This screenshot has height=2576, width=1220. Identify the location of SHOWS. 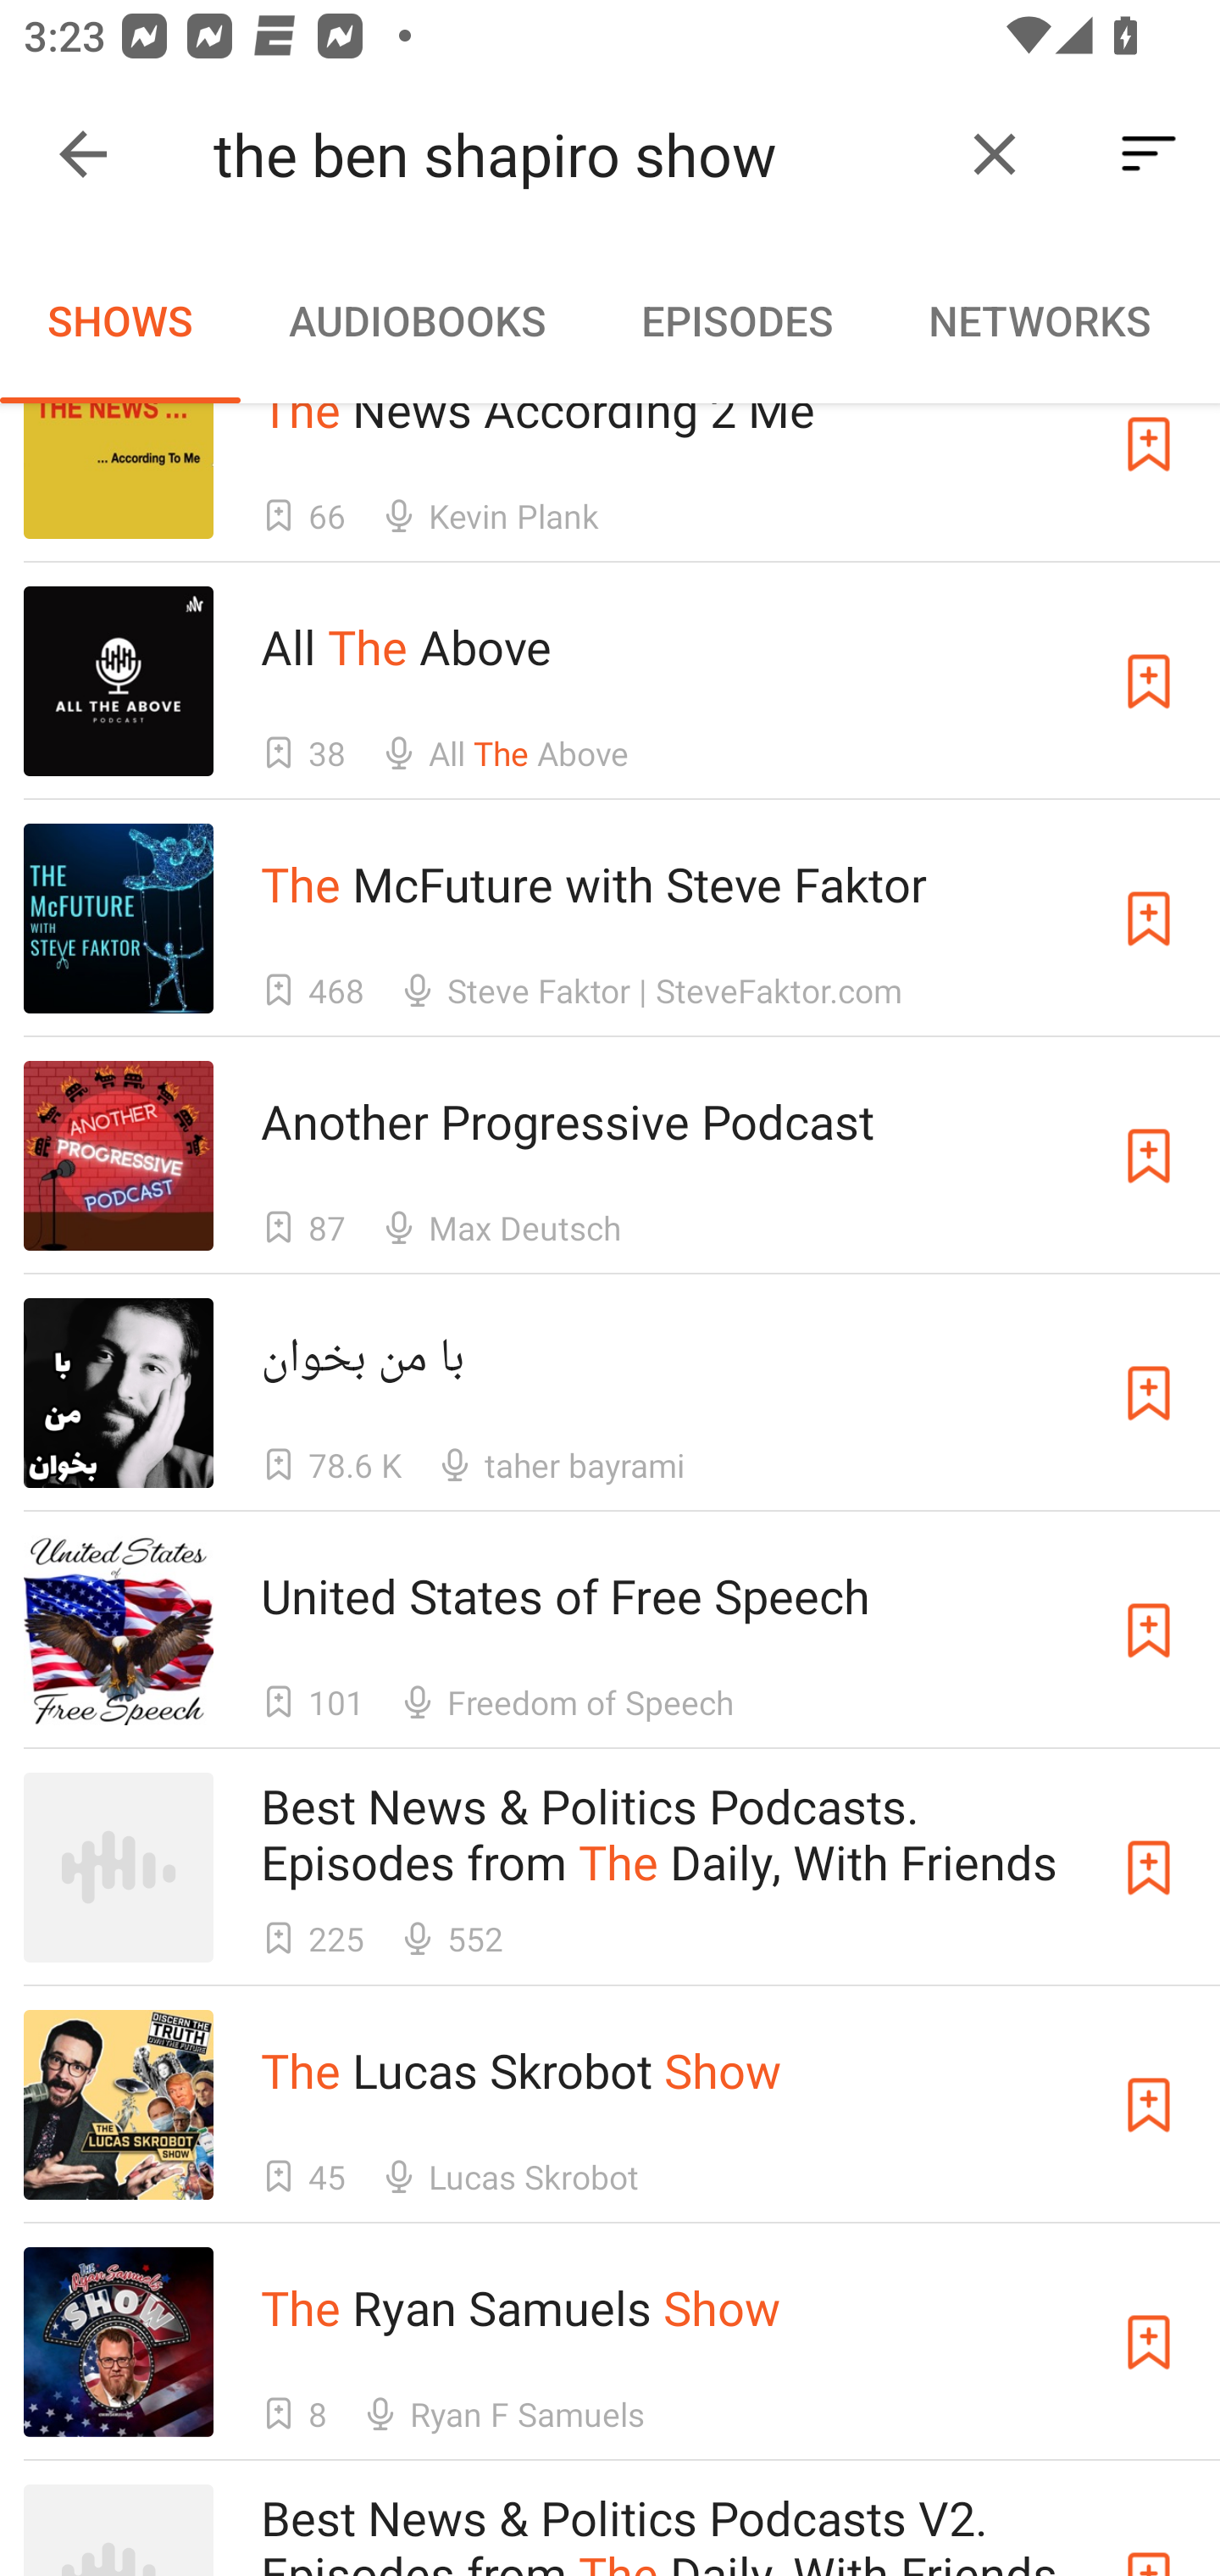
(120, 320).